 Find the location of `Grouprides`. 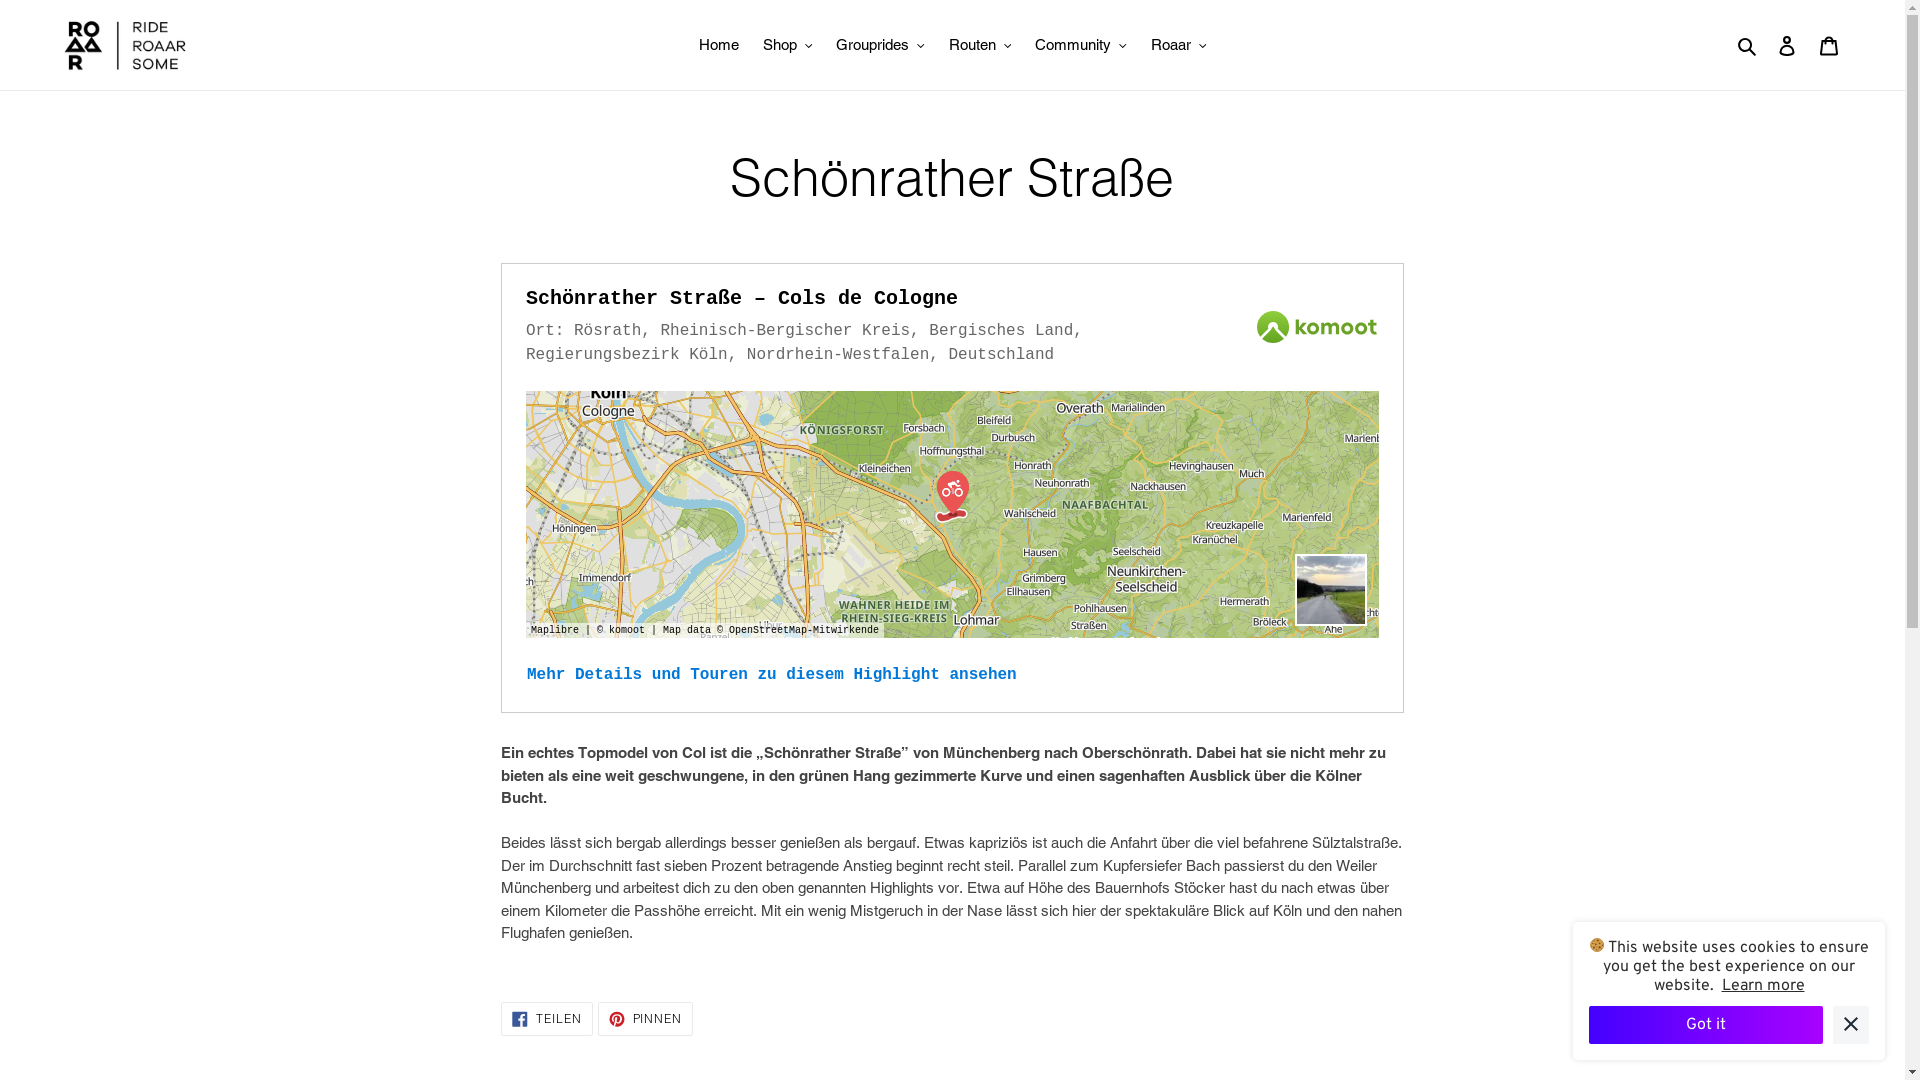

Grouprides is located at coordinates (880, 46).